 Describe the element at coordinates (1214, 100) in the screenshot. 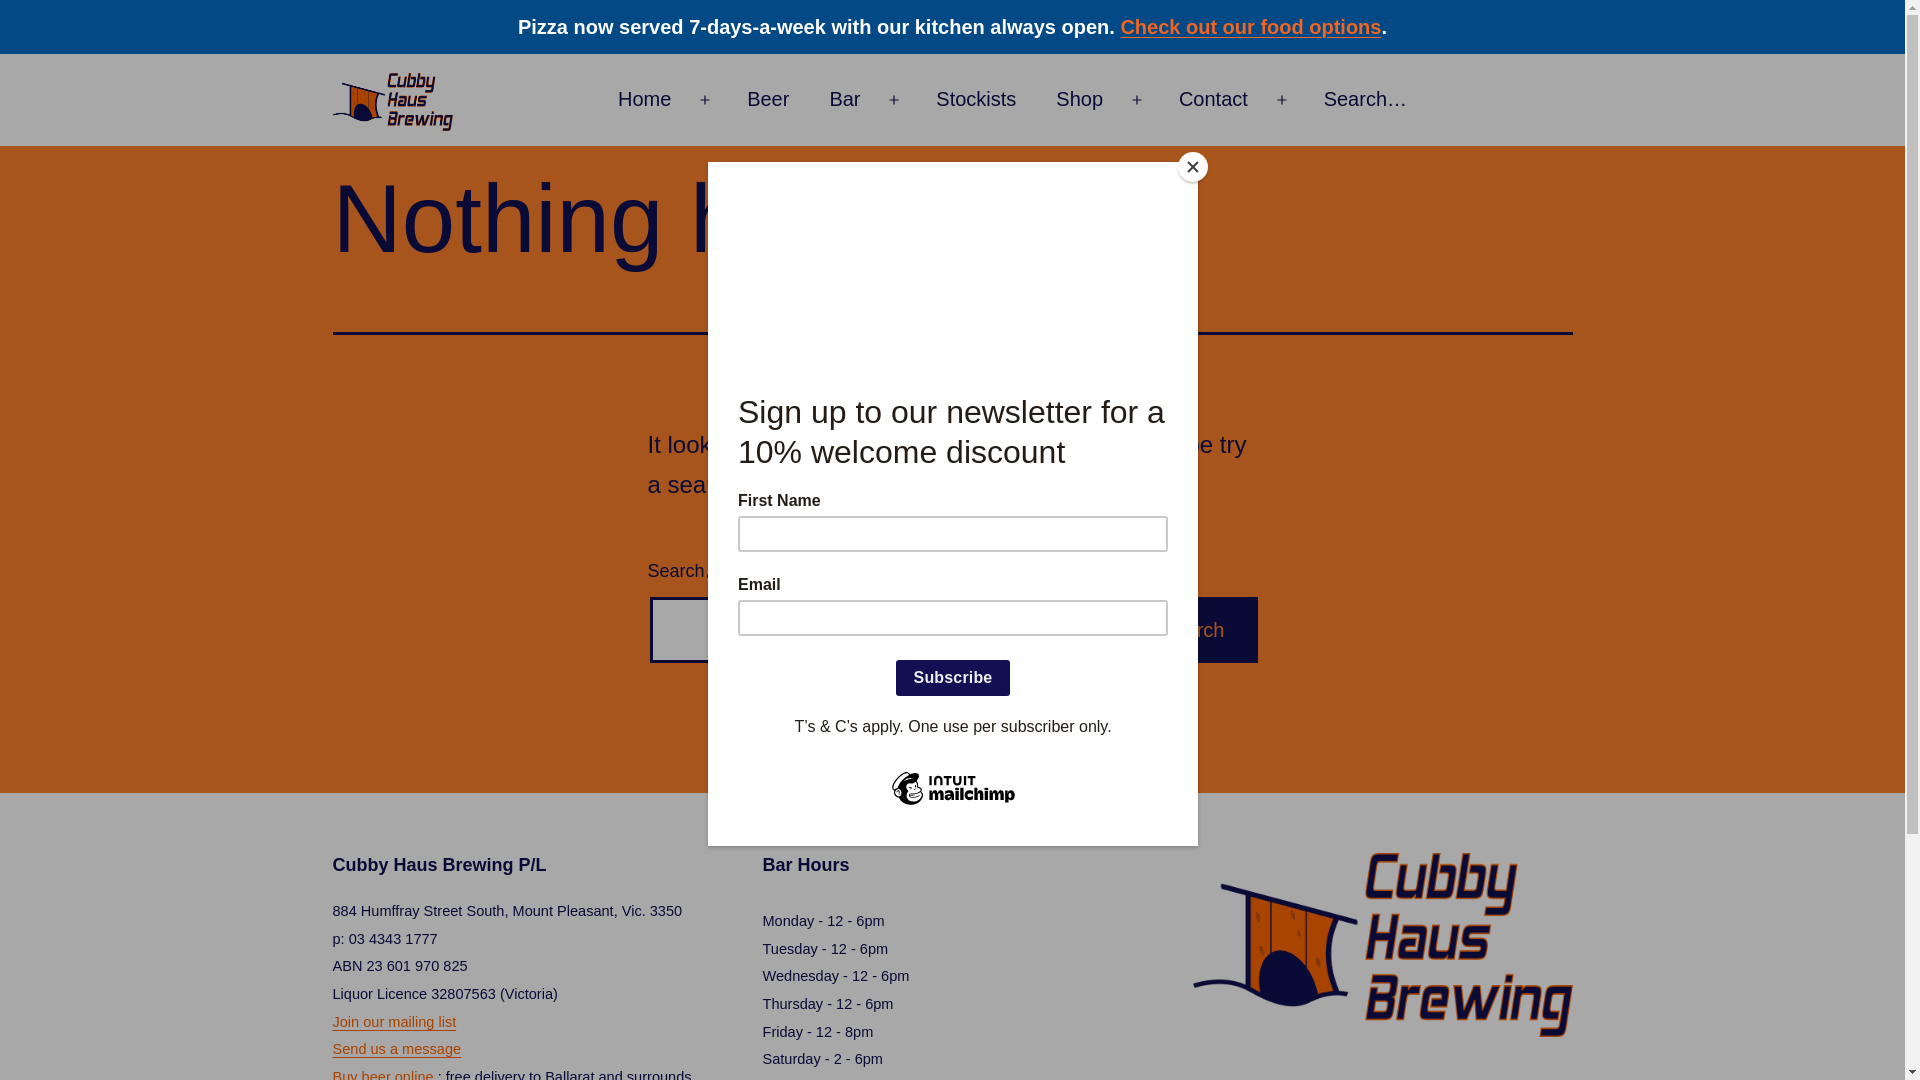

I see `Contact` at that location.